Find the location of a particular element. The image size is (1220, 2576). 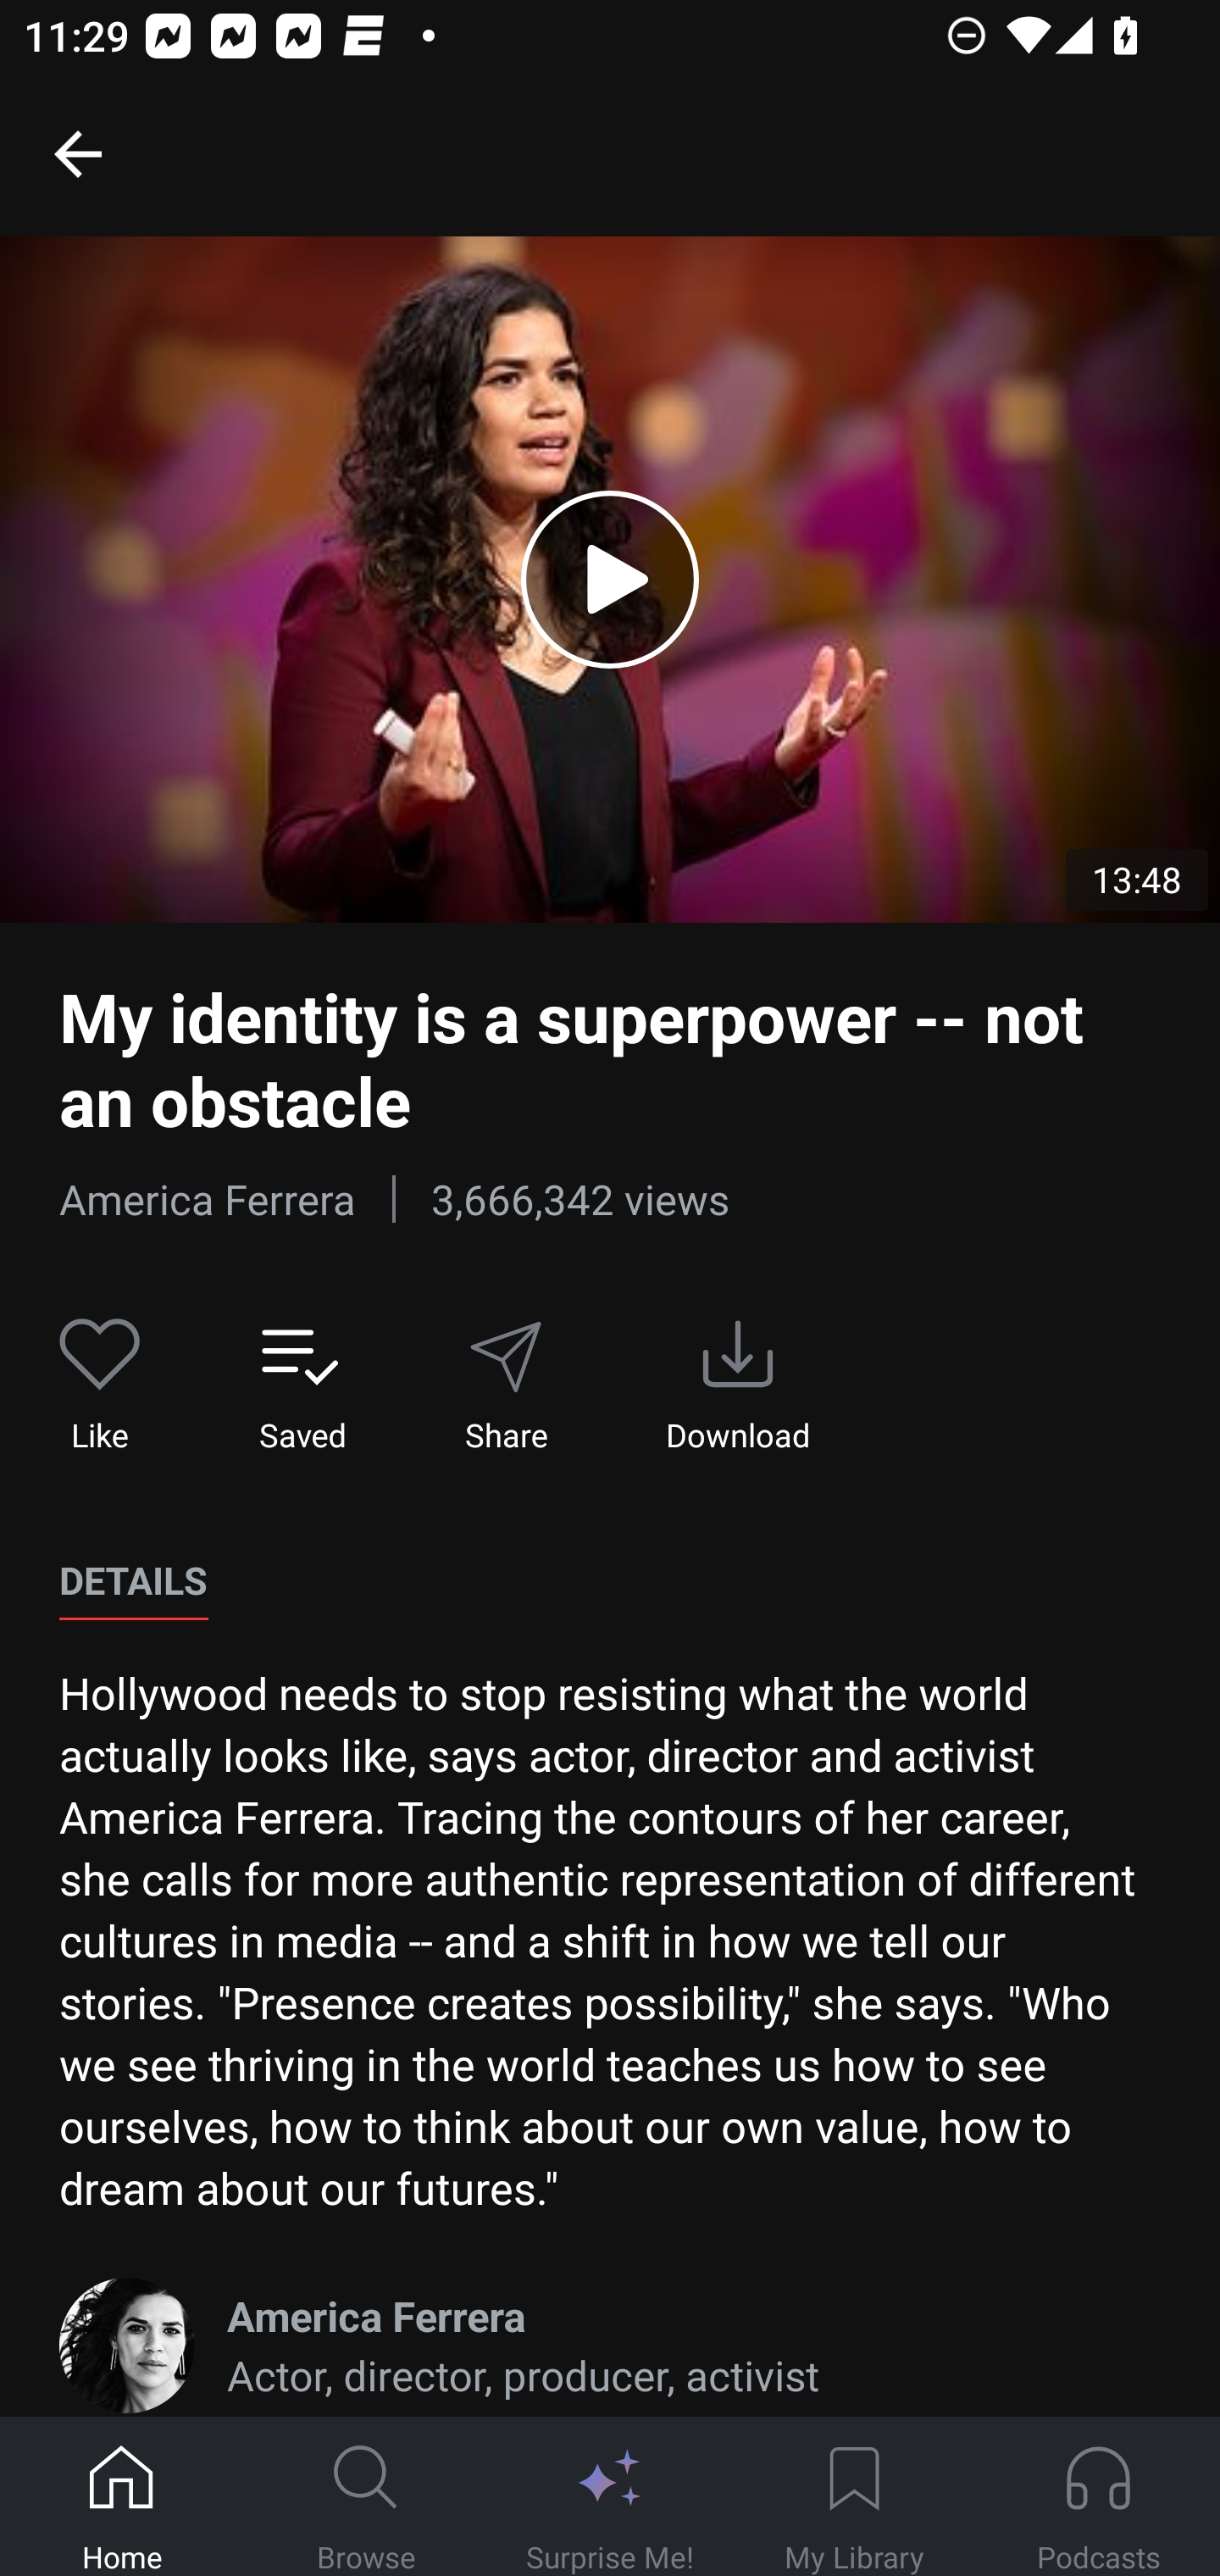

Home is located at coordinates (122, 2497).